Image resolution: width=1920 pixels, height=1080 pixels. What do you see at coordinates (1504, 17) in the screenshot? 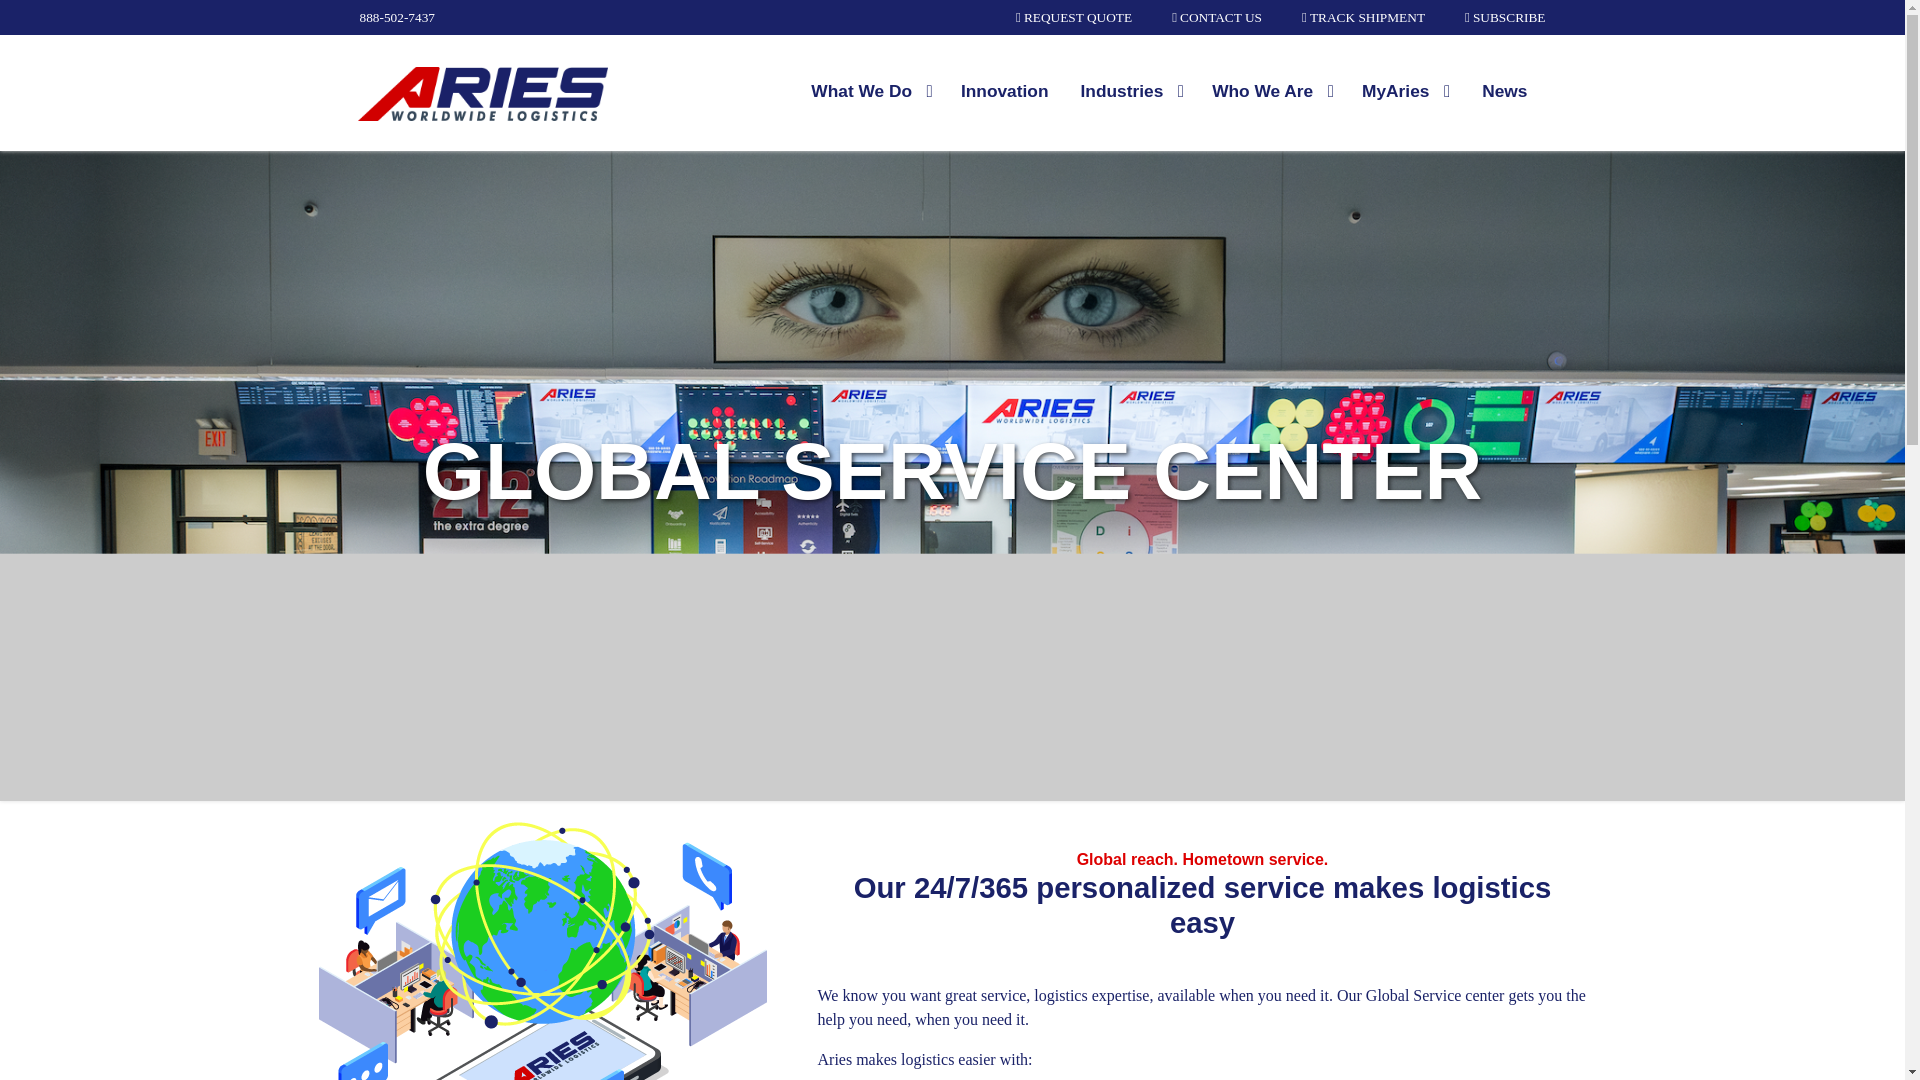
I see `SUBSCRIBE` at bounding box center [1504, 17].